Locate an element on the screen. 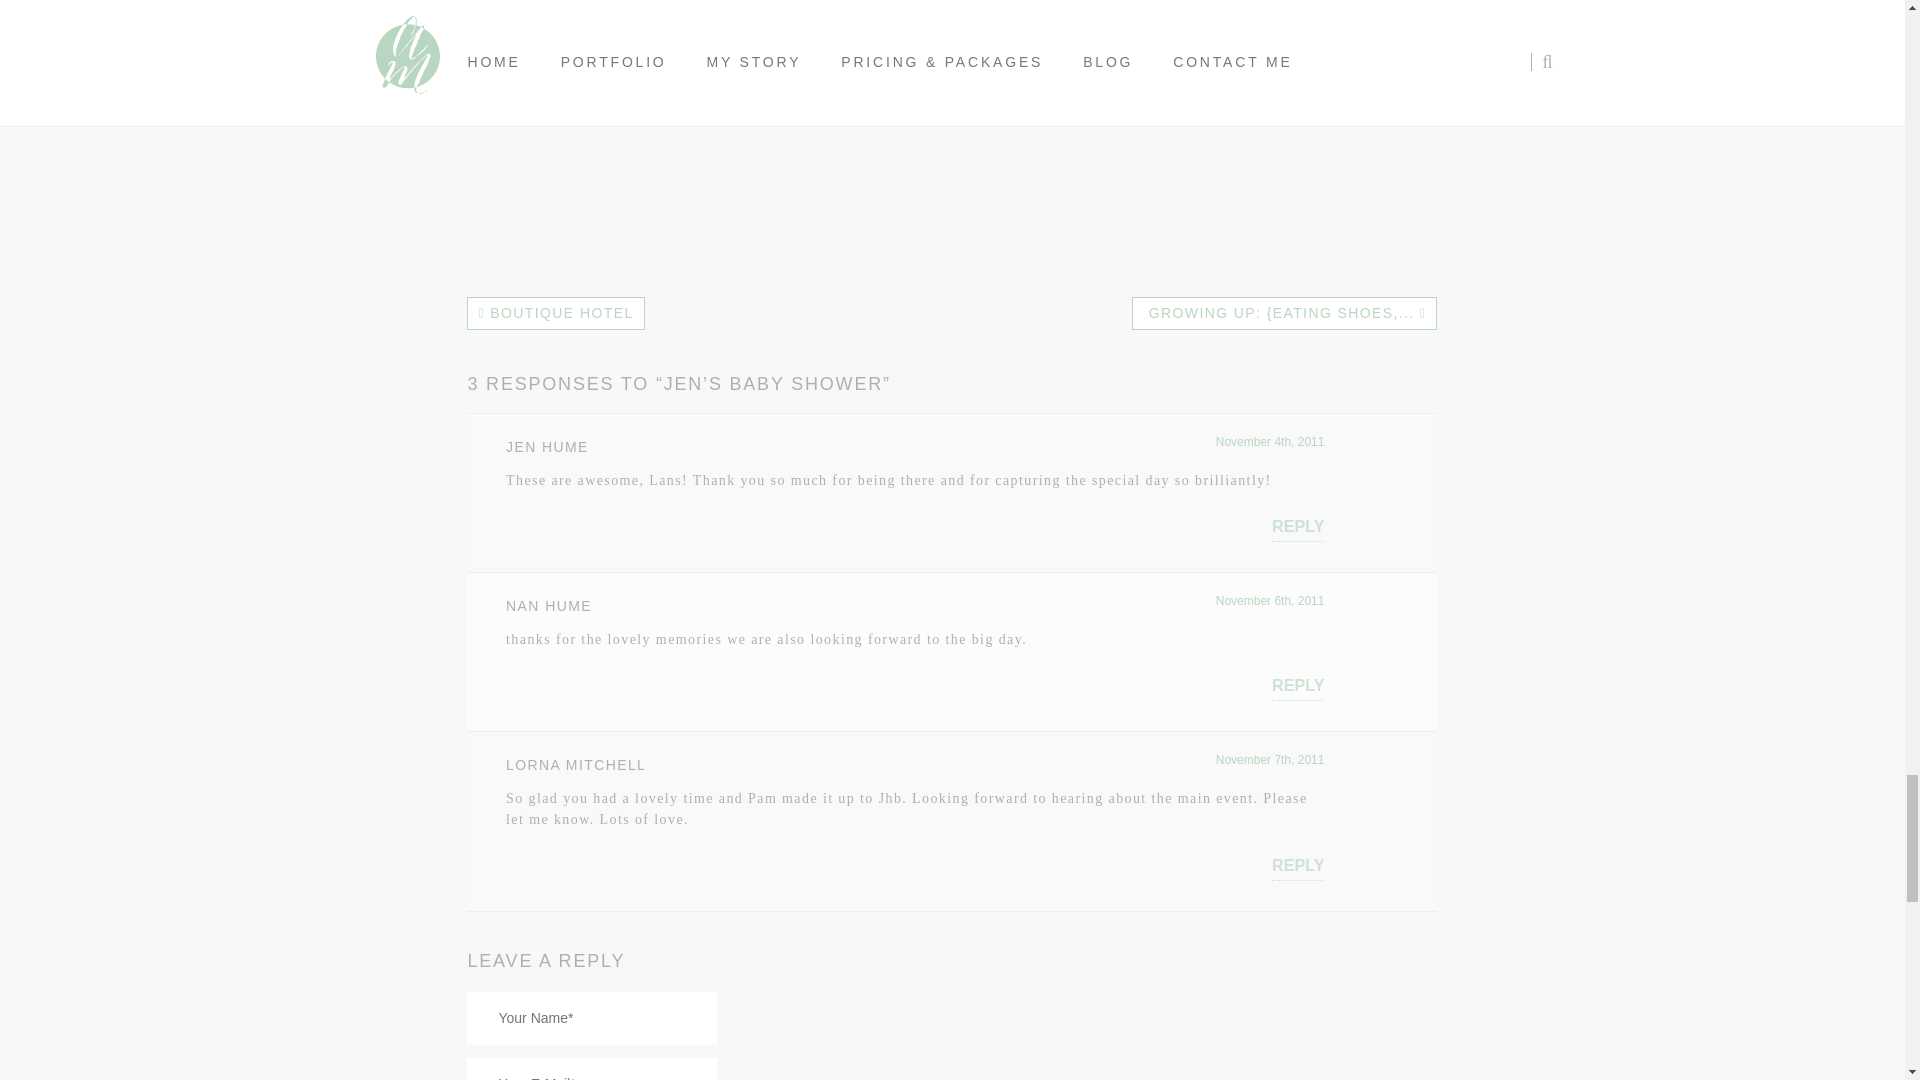 The image size is (1920, 1080). November 4th, 2011 is located at coordinates (1270, 442).